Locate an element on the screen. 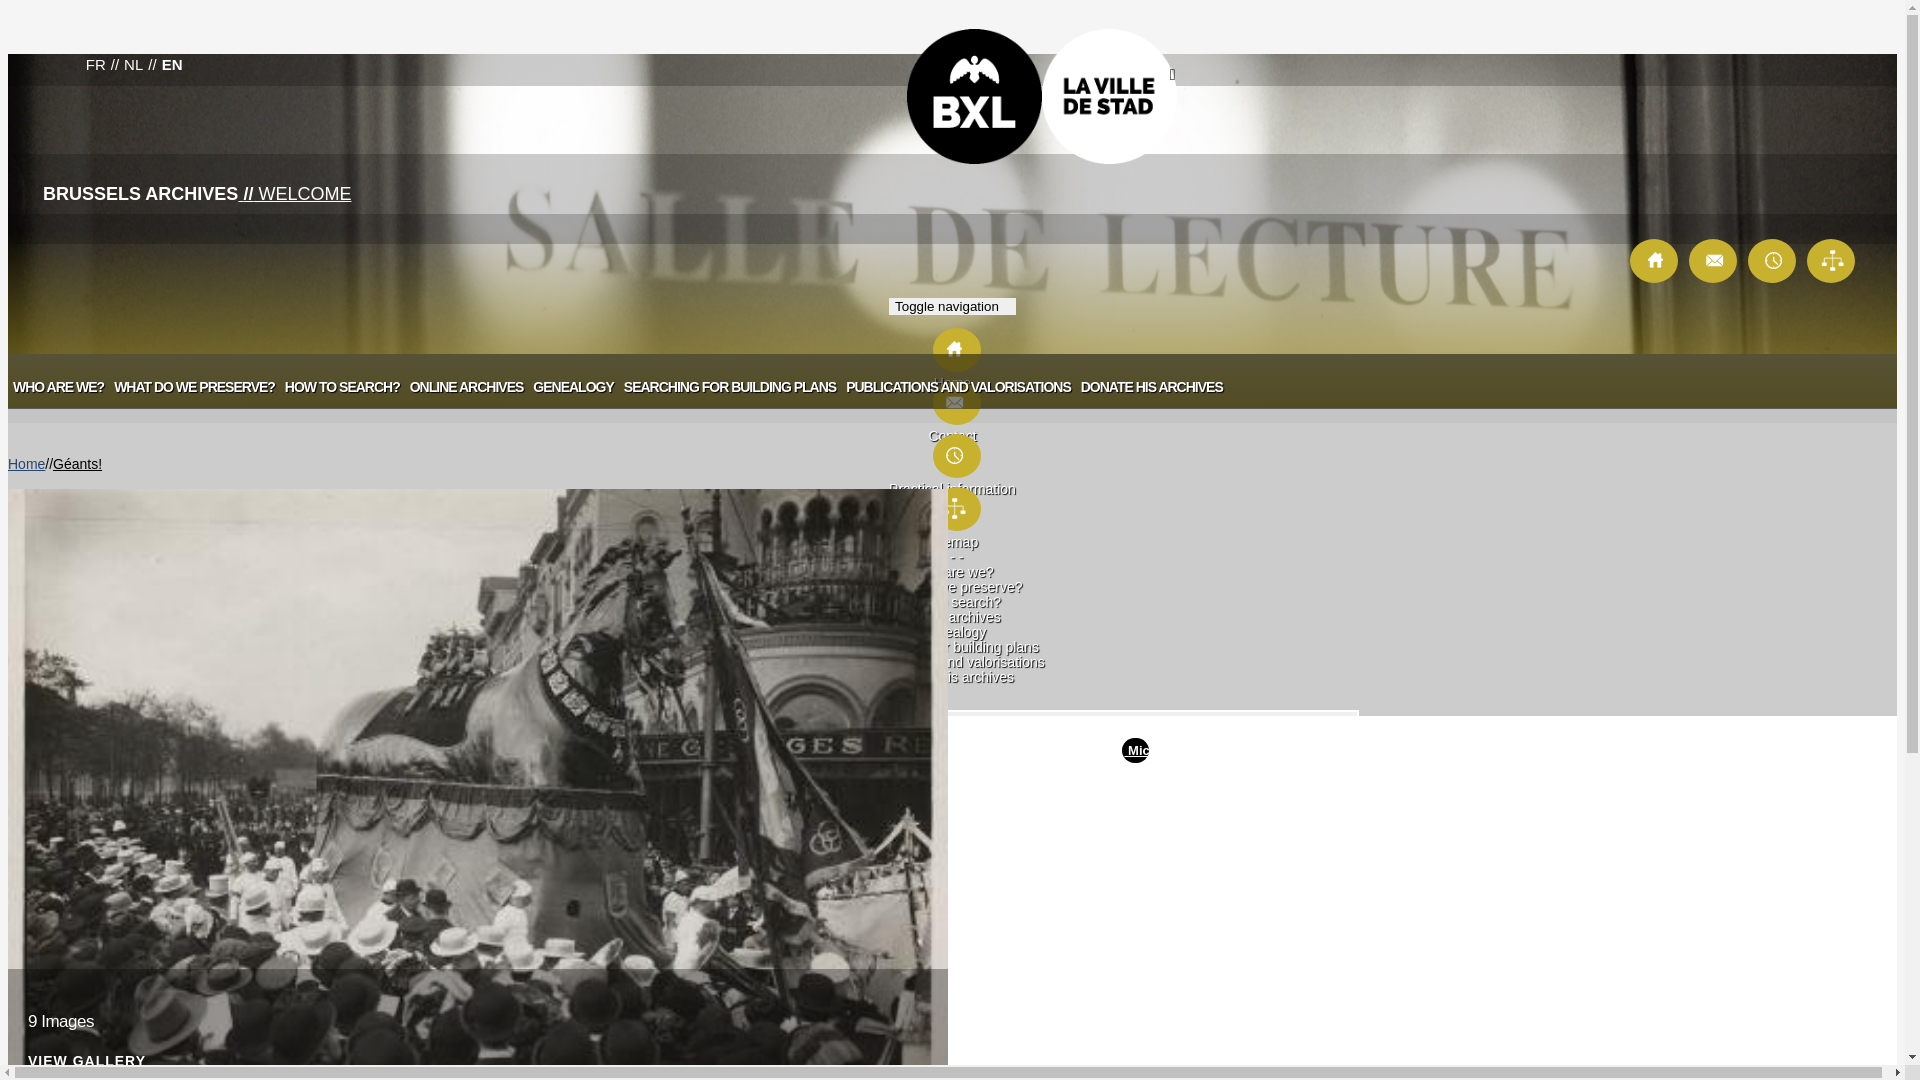 This screenshot has width=1920, height=1080. Home is located at coordinates (952, 375).